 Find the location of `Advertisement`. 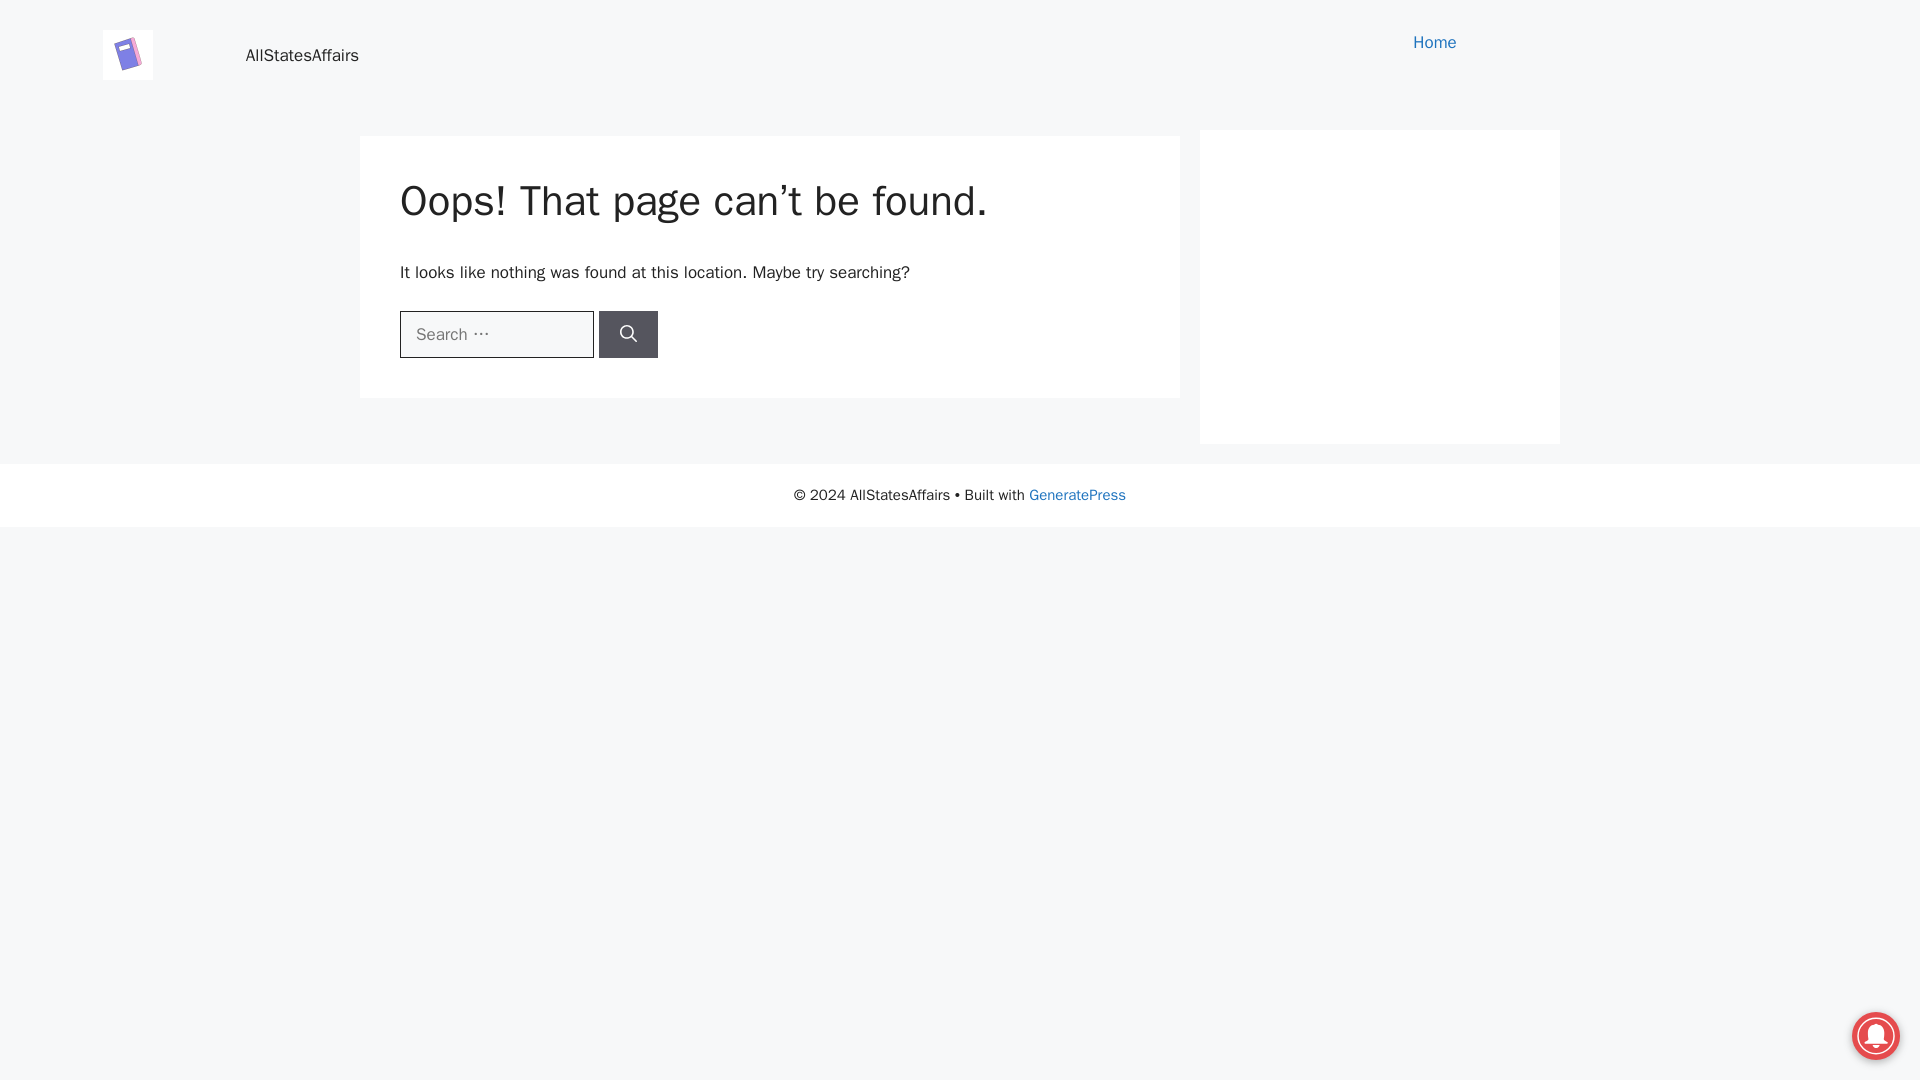

Advertisement is located at coordinates (1380, 286).